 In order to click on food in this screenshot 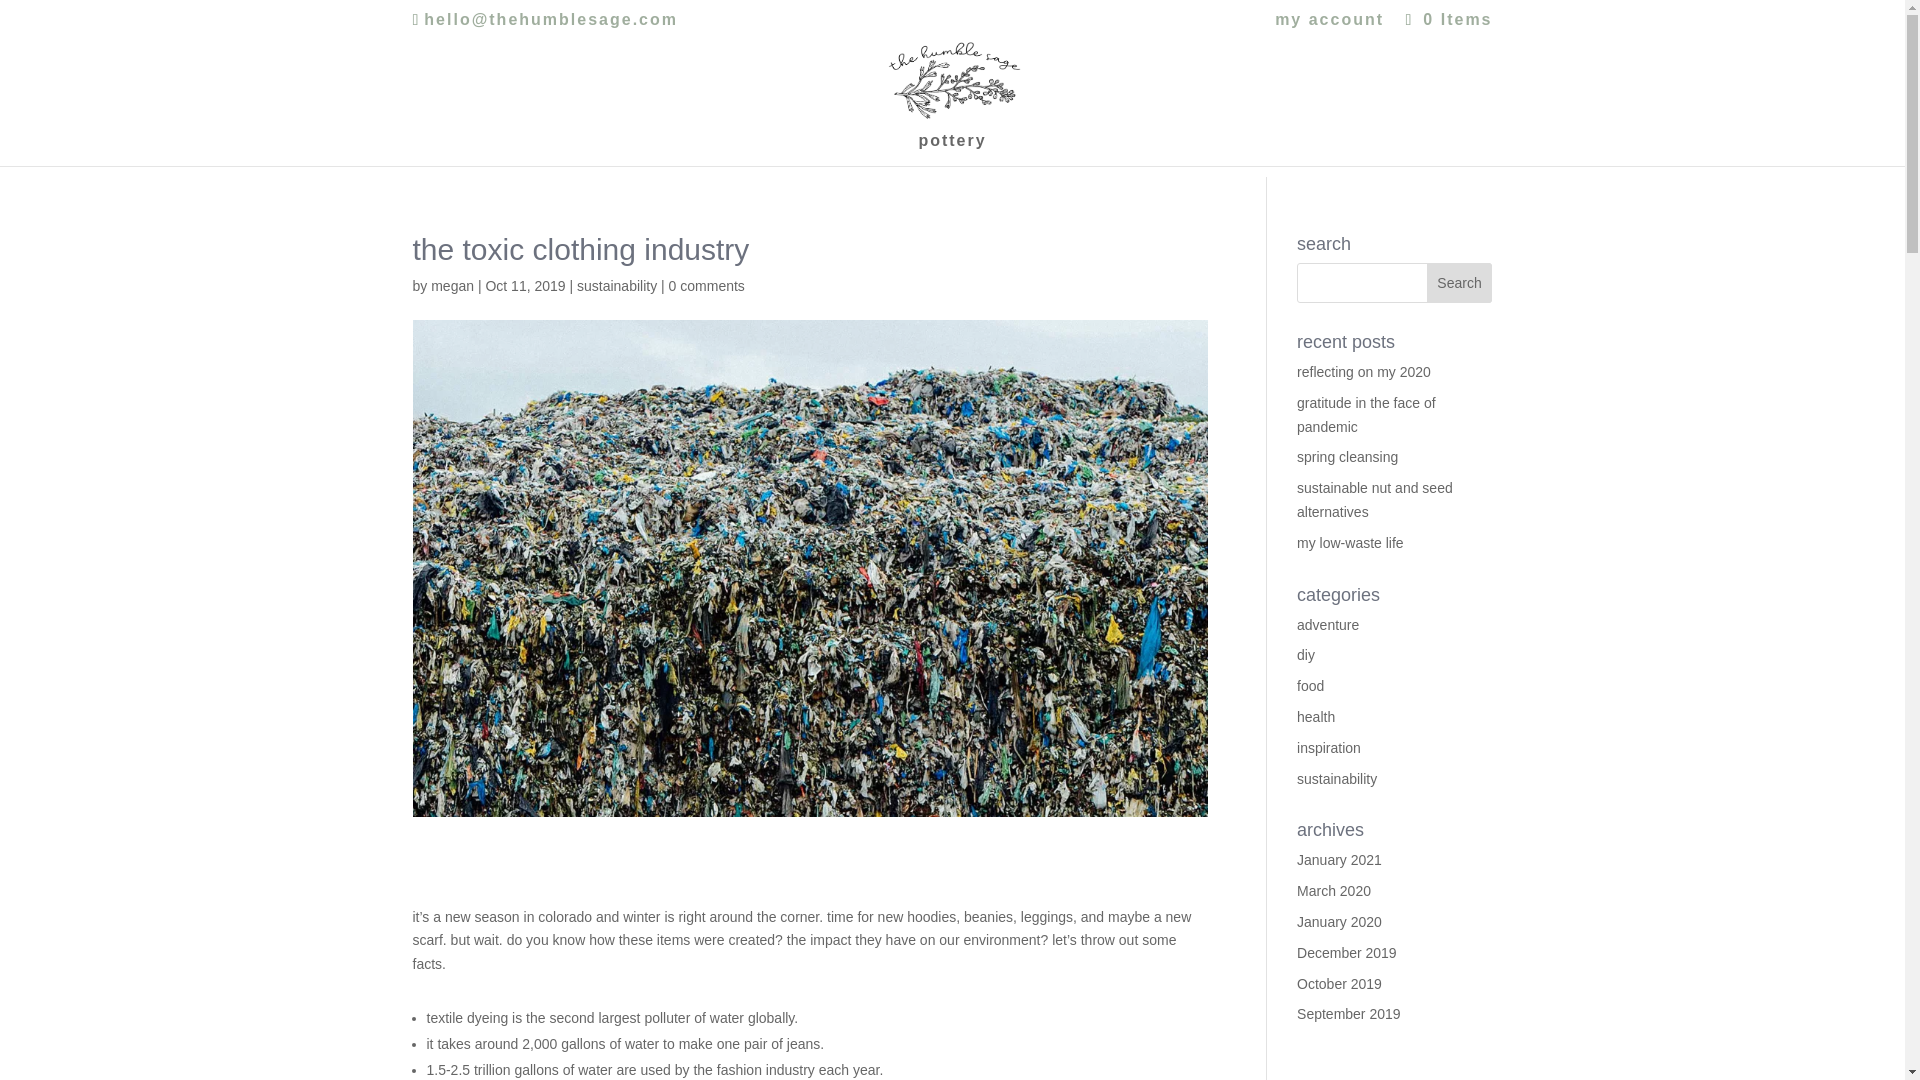, I will do `click(1310, 686)`.